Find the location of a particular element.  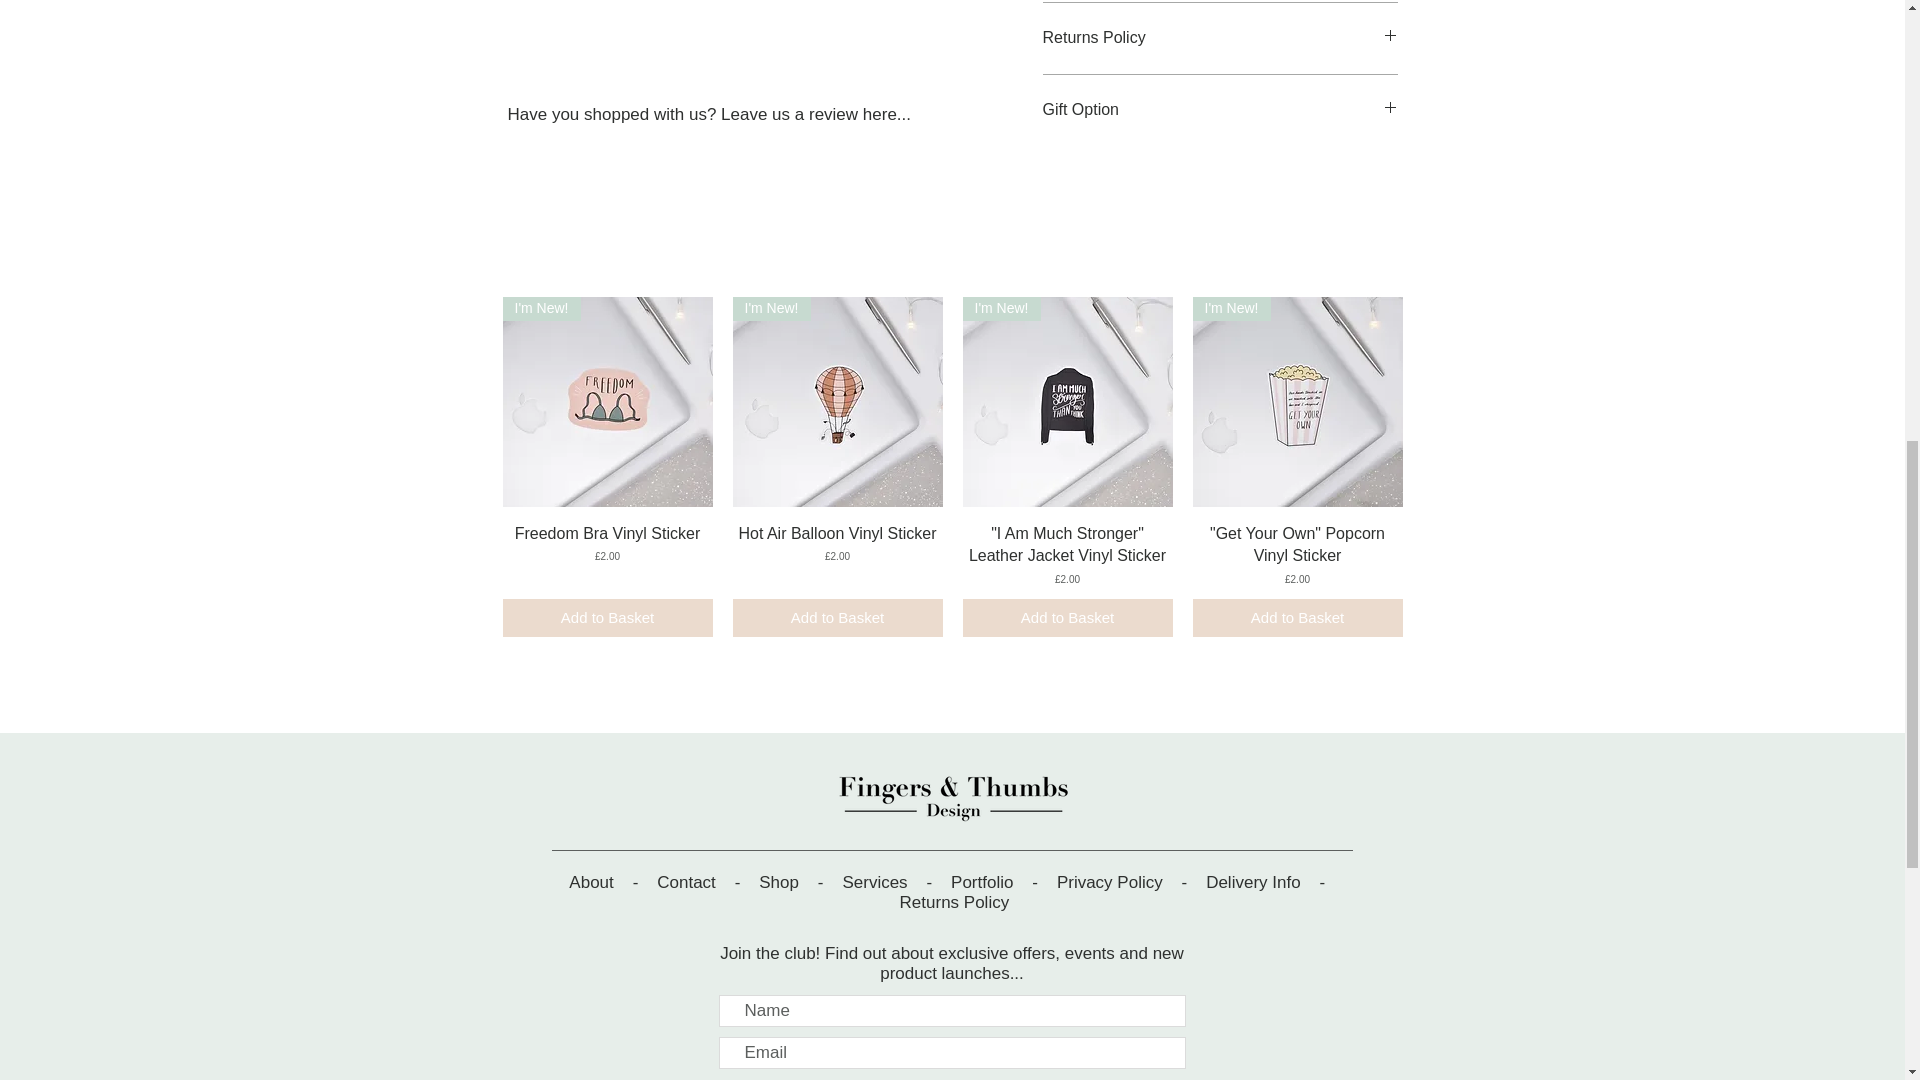

I'm New! is located at coordinates (606, 402).